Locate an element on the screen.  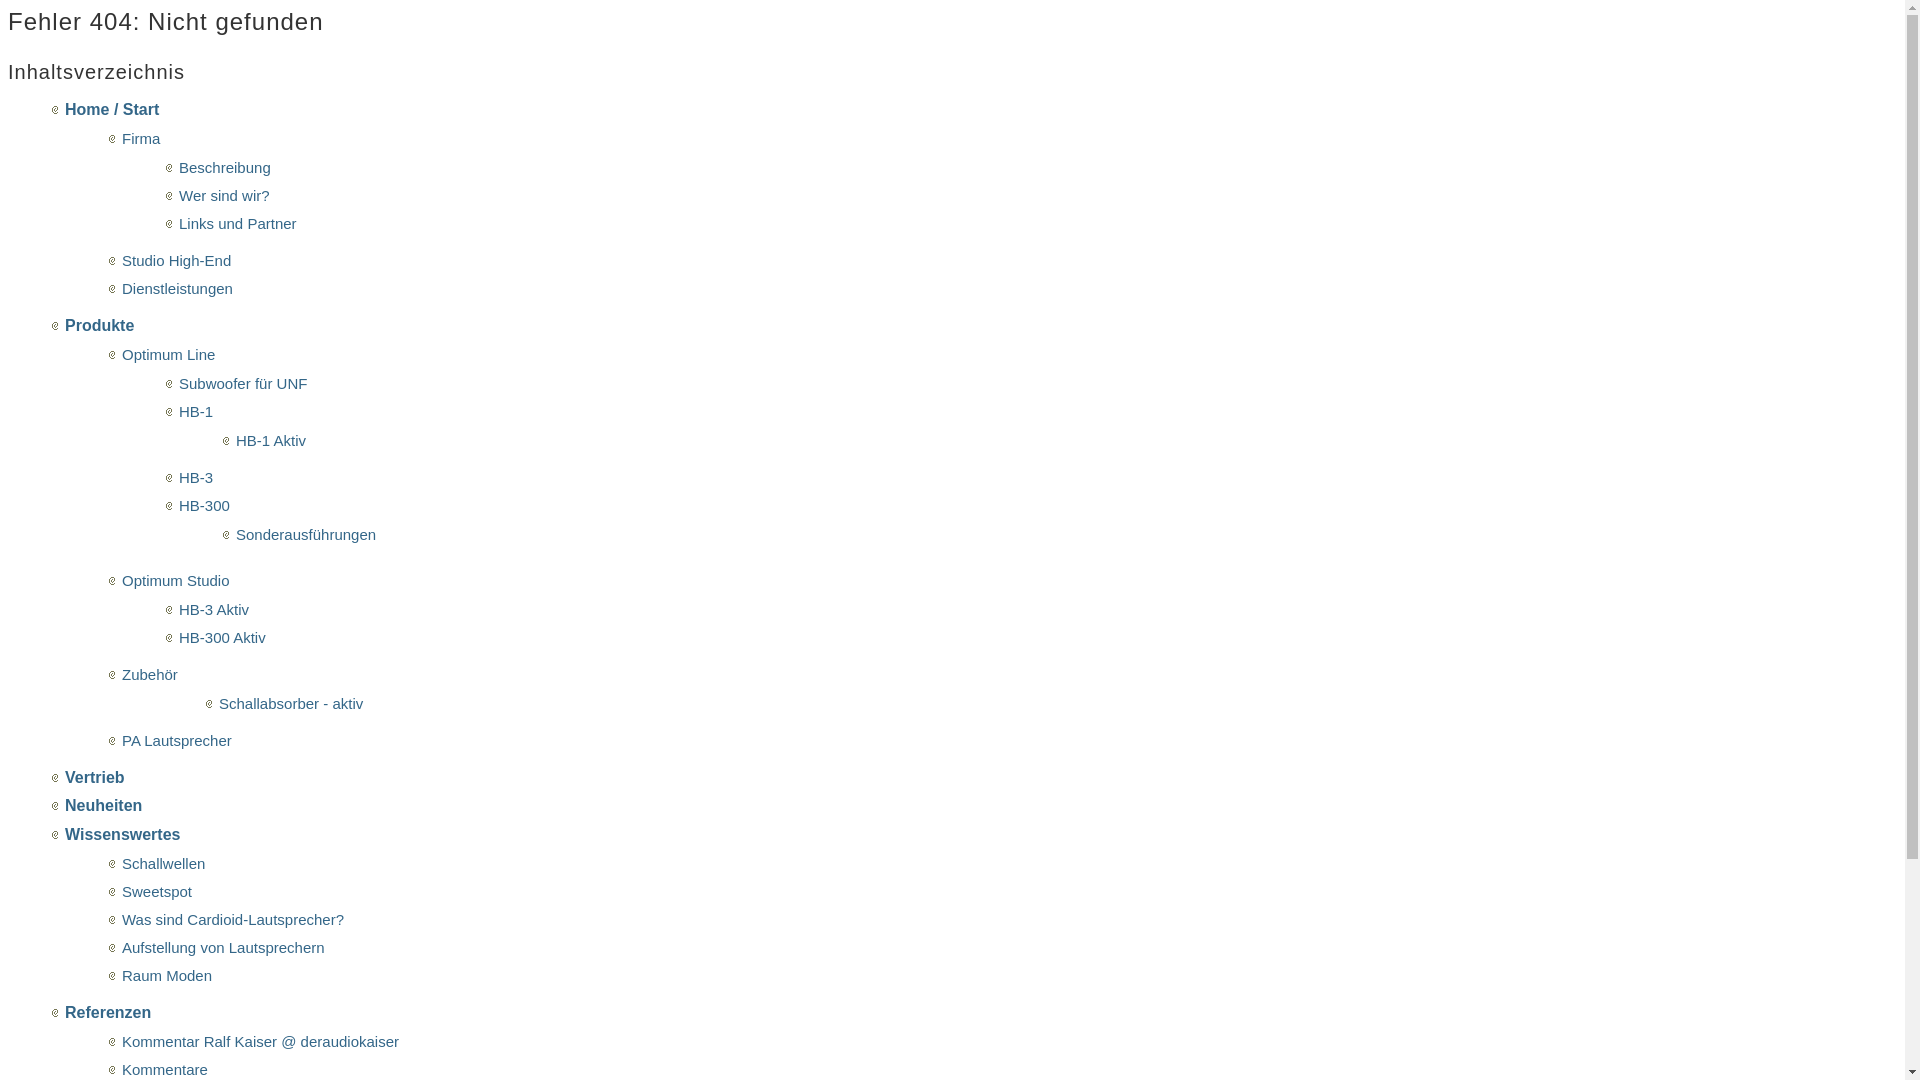
Home / Start is located at coordinates (112, 110).